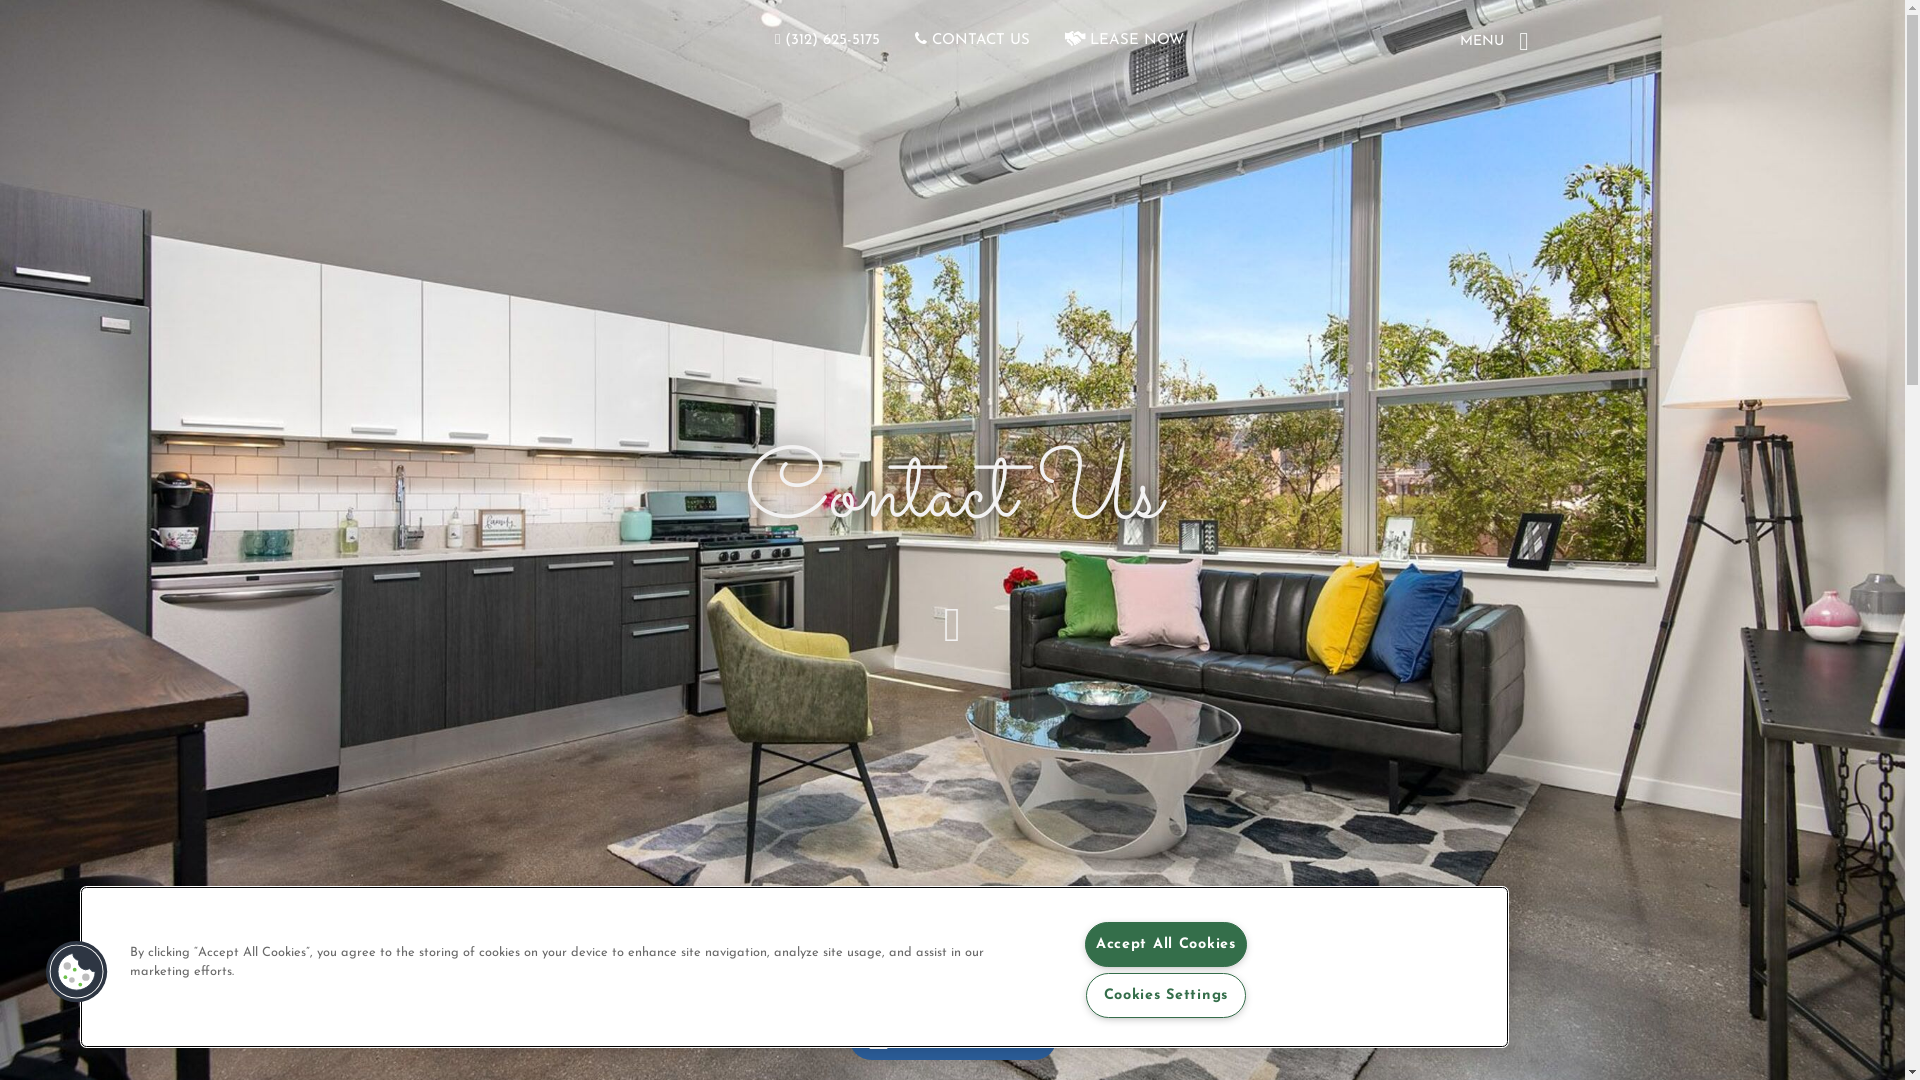 This screenshot has height=1080, width=1920. I want to click on Cookies Settings, so click(1166, 995).